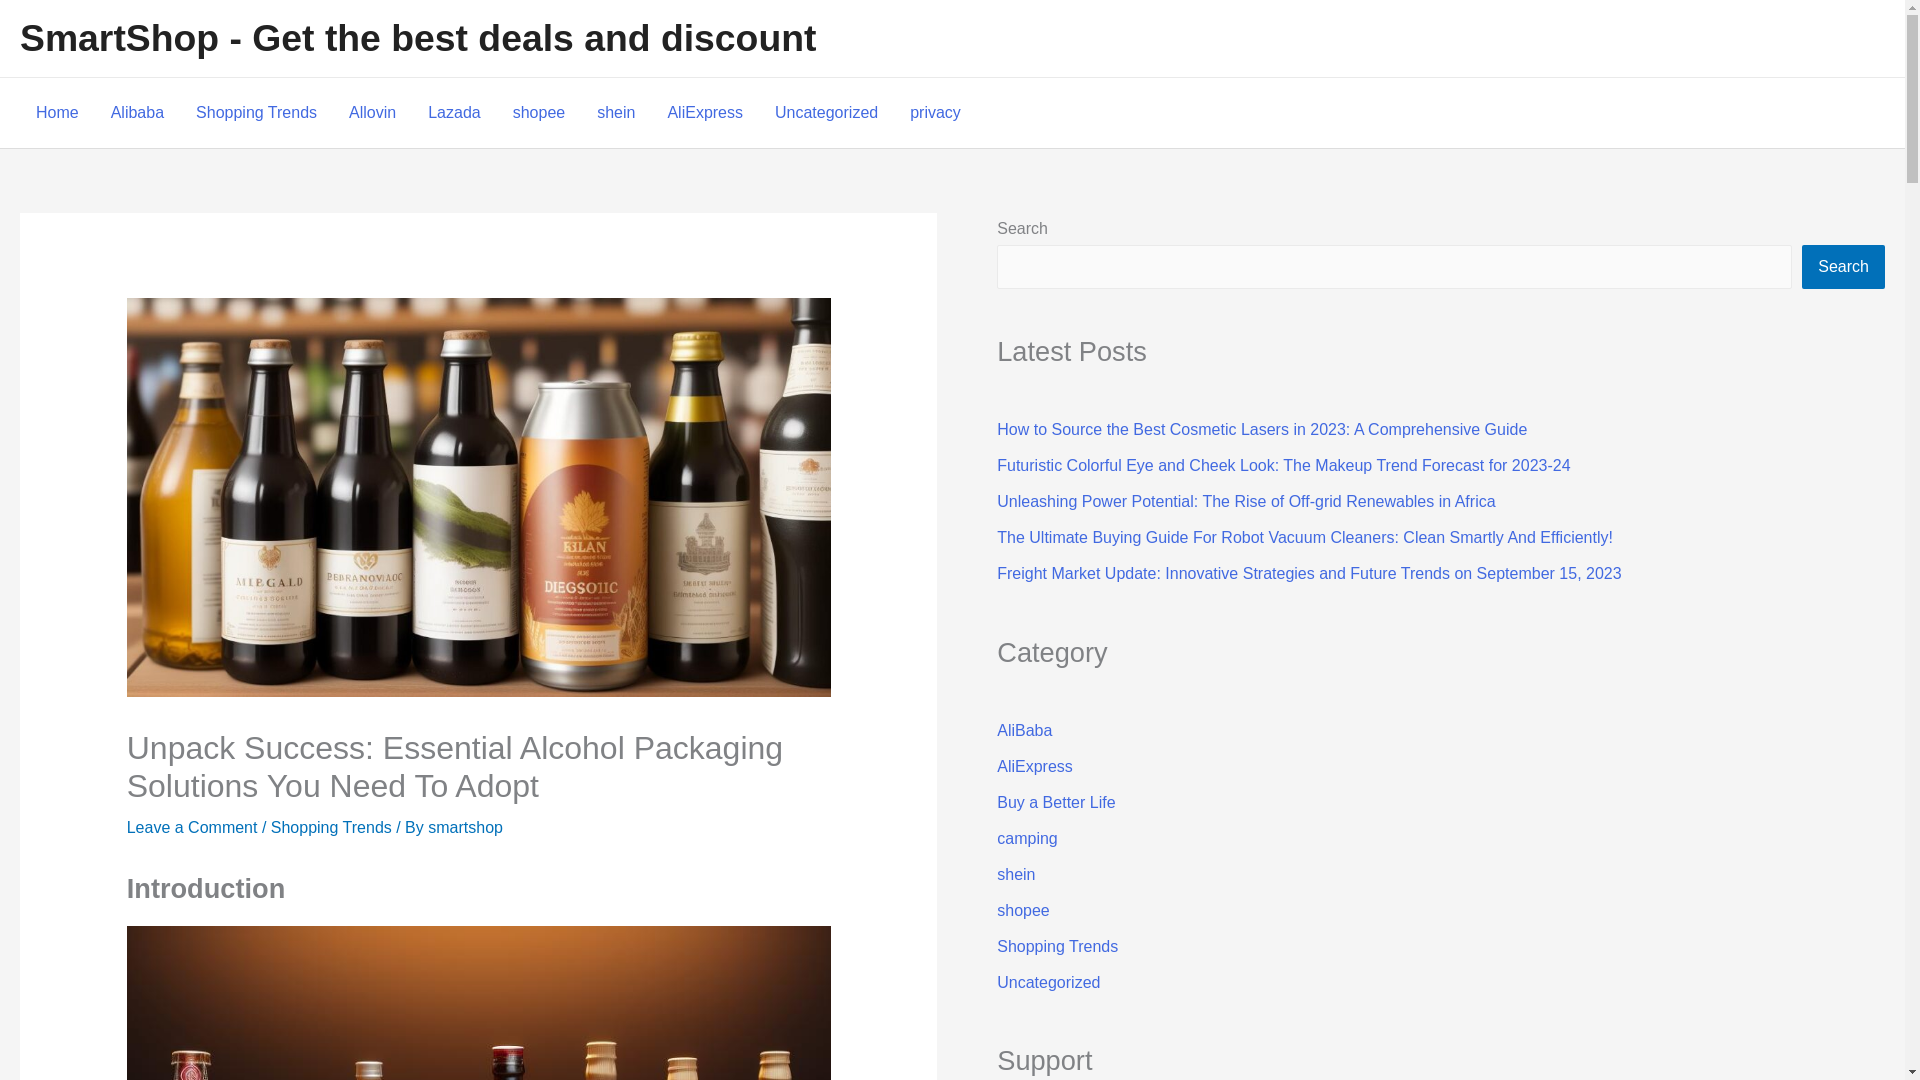 The image size is (1920, 1080). What do you see at coordinates (936, 112) in the screenshot?
I see `privacy` at bounding box center [936, 112].